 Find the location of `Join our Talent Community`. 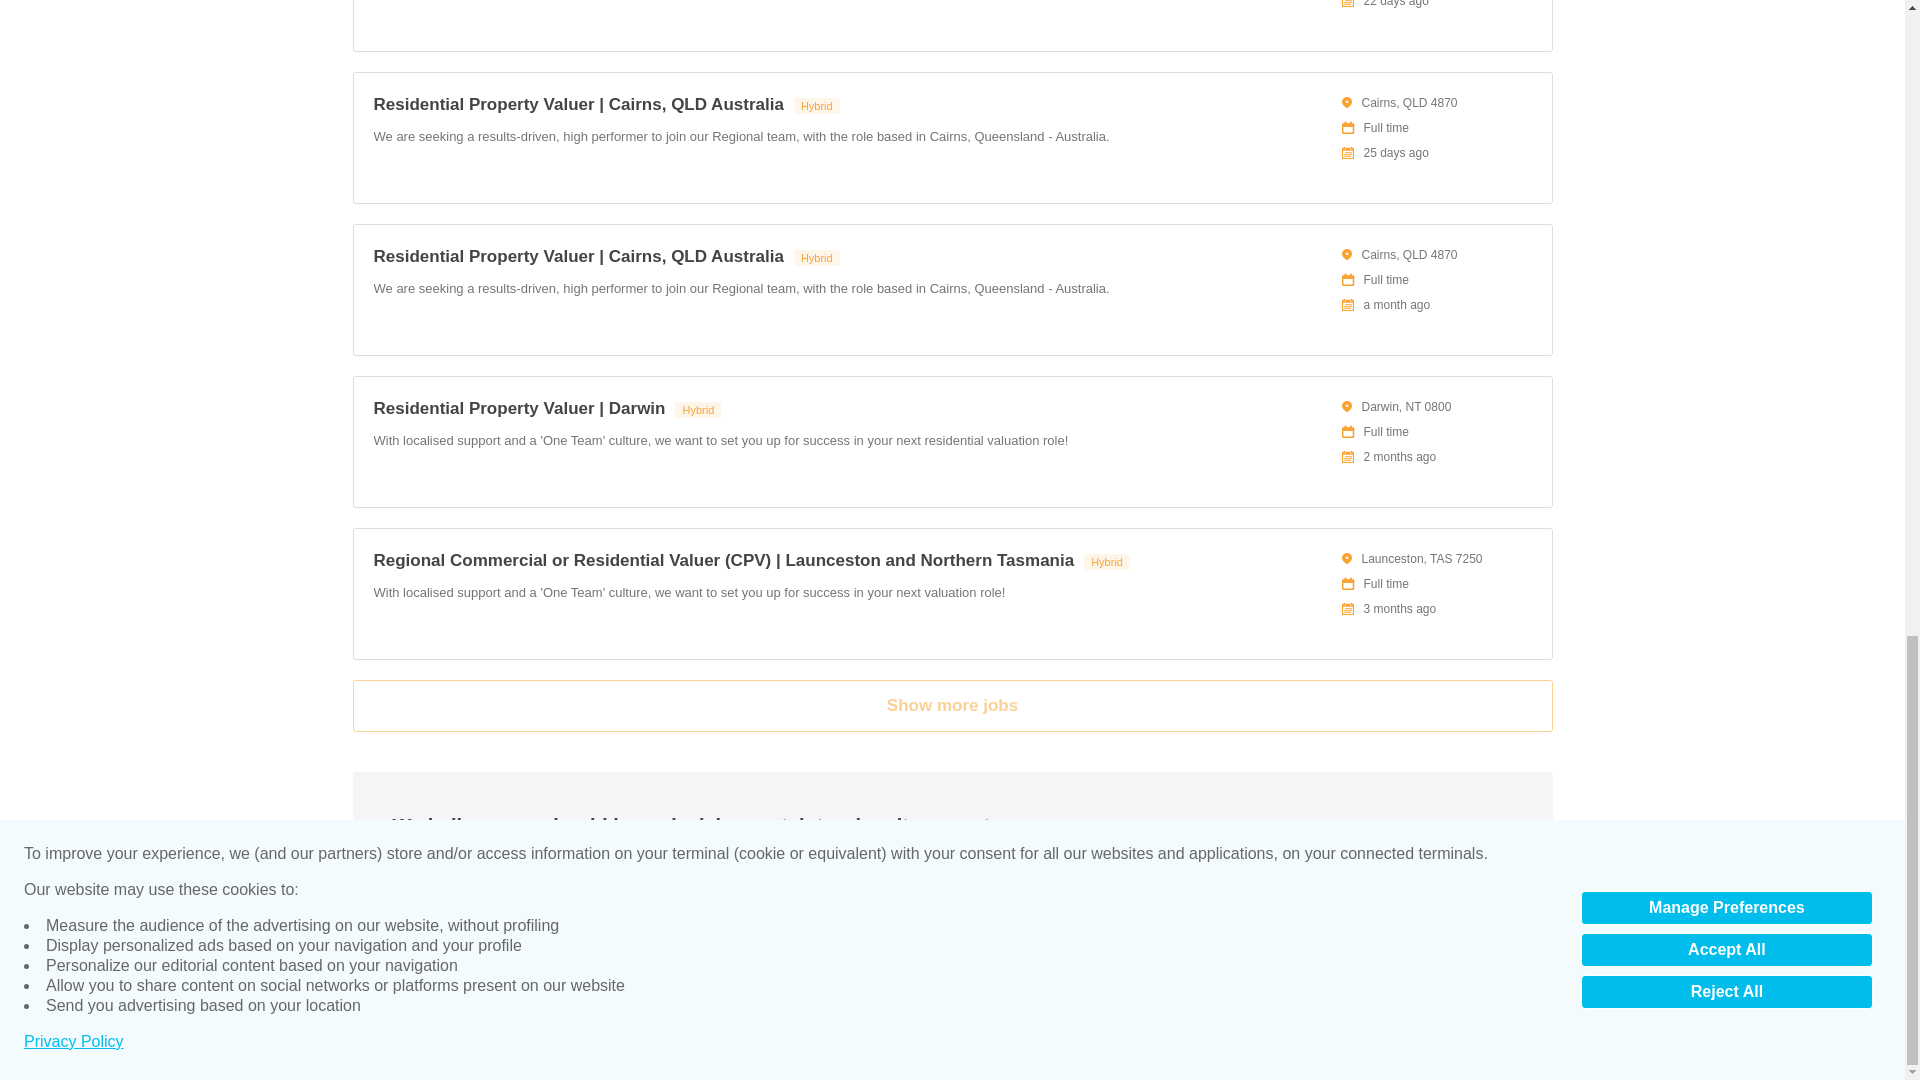

Join our Talent Community is located at coordinates (1362, 865).